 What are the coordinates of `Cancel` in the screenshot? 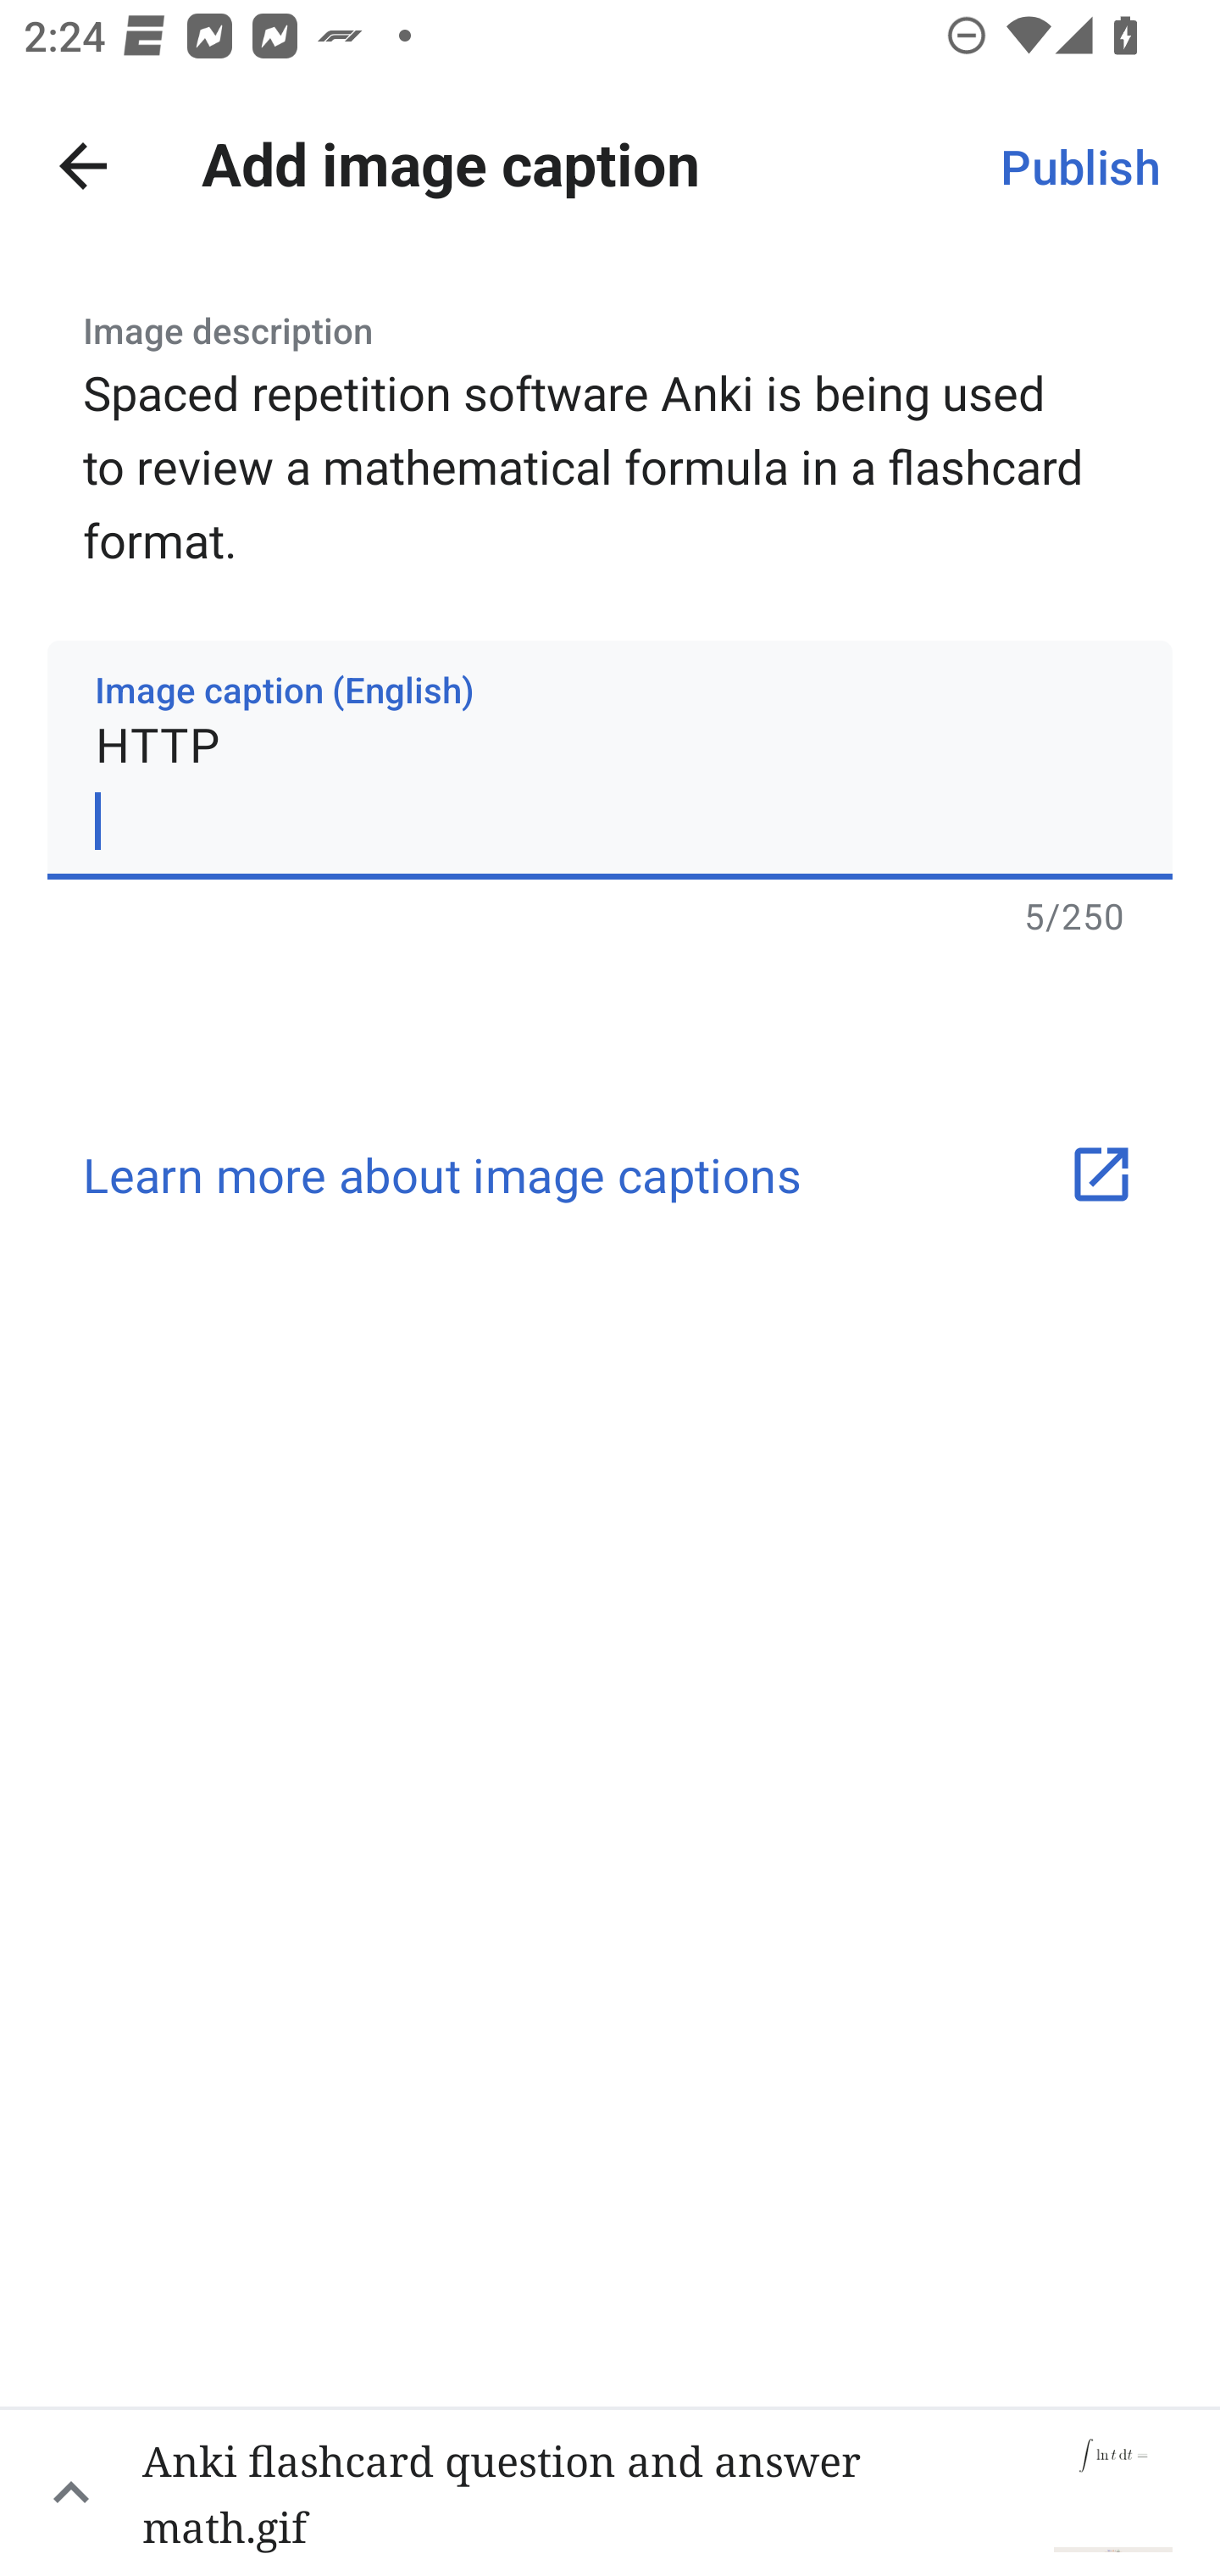 It's located at (83, 166).